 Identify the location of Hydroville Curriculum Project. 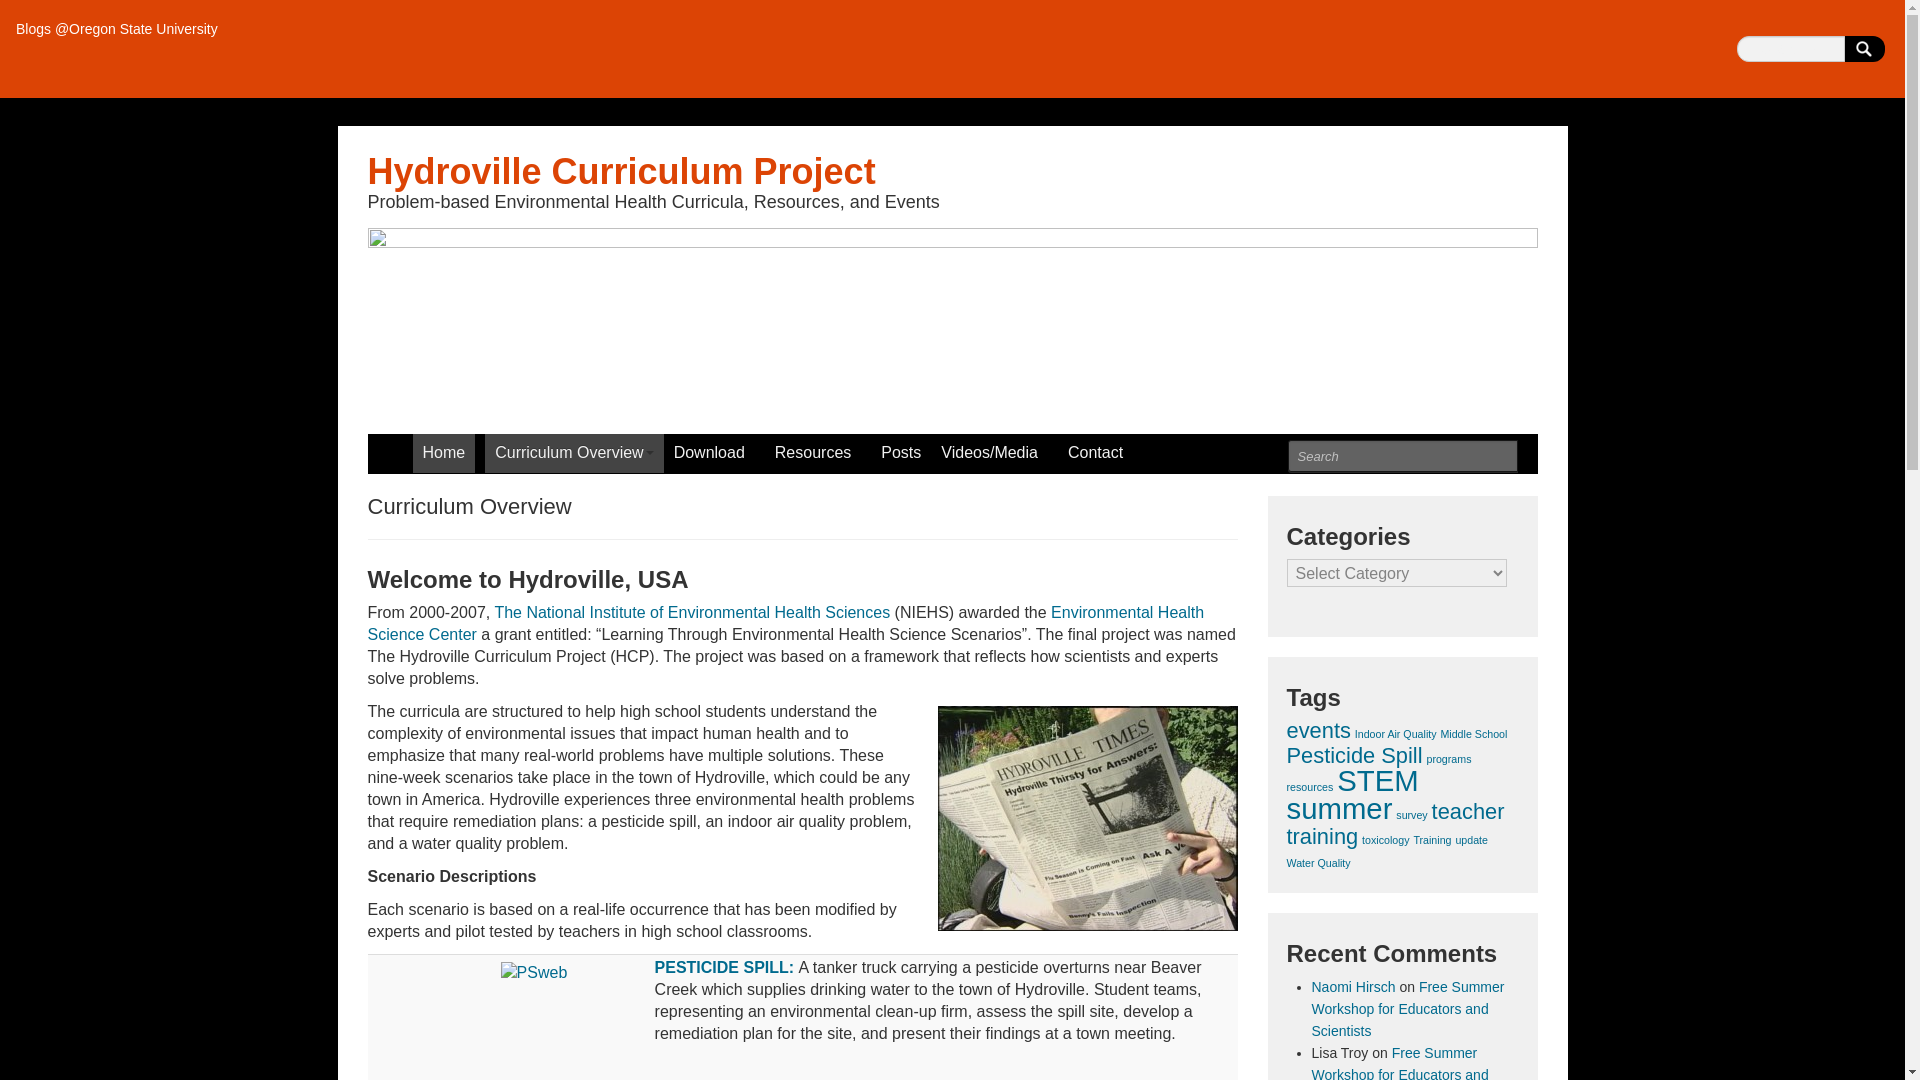
(622, 172).